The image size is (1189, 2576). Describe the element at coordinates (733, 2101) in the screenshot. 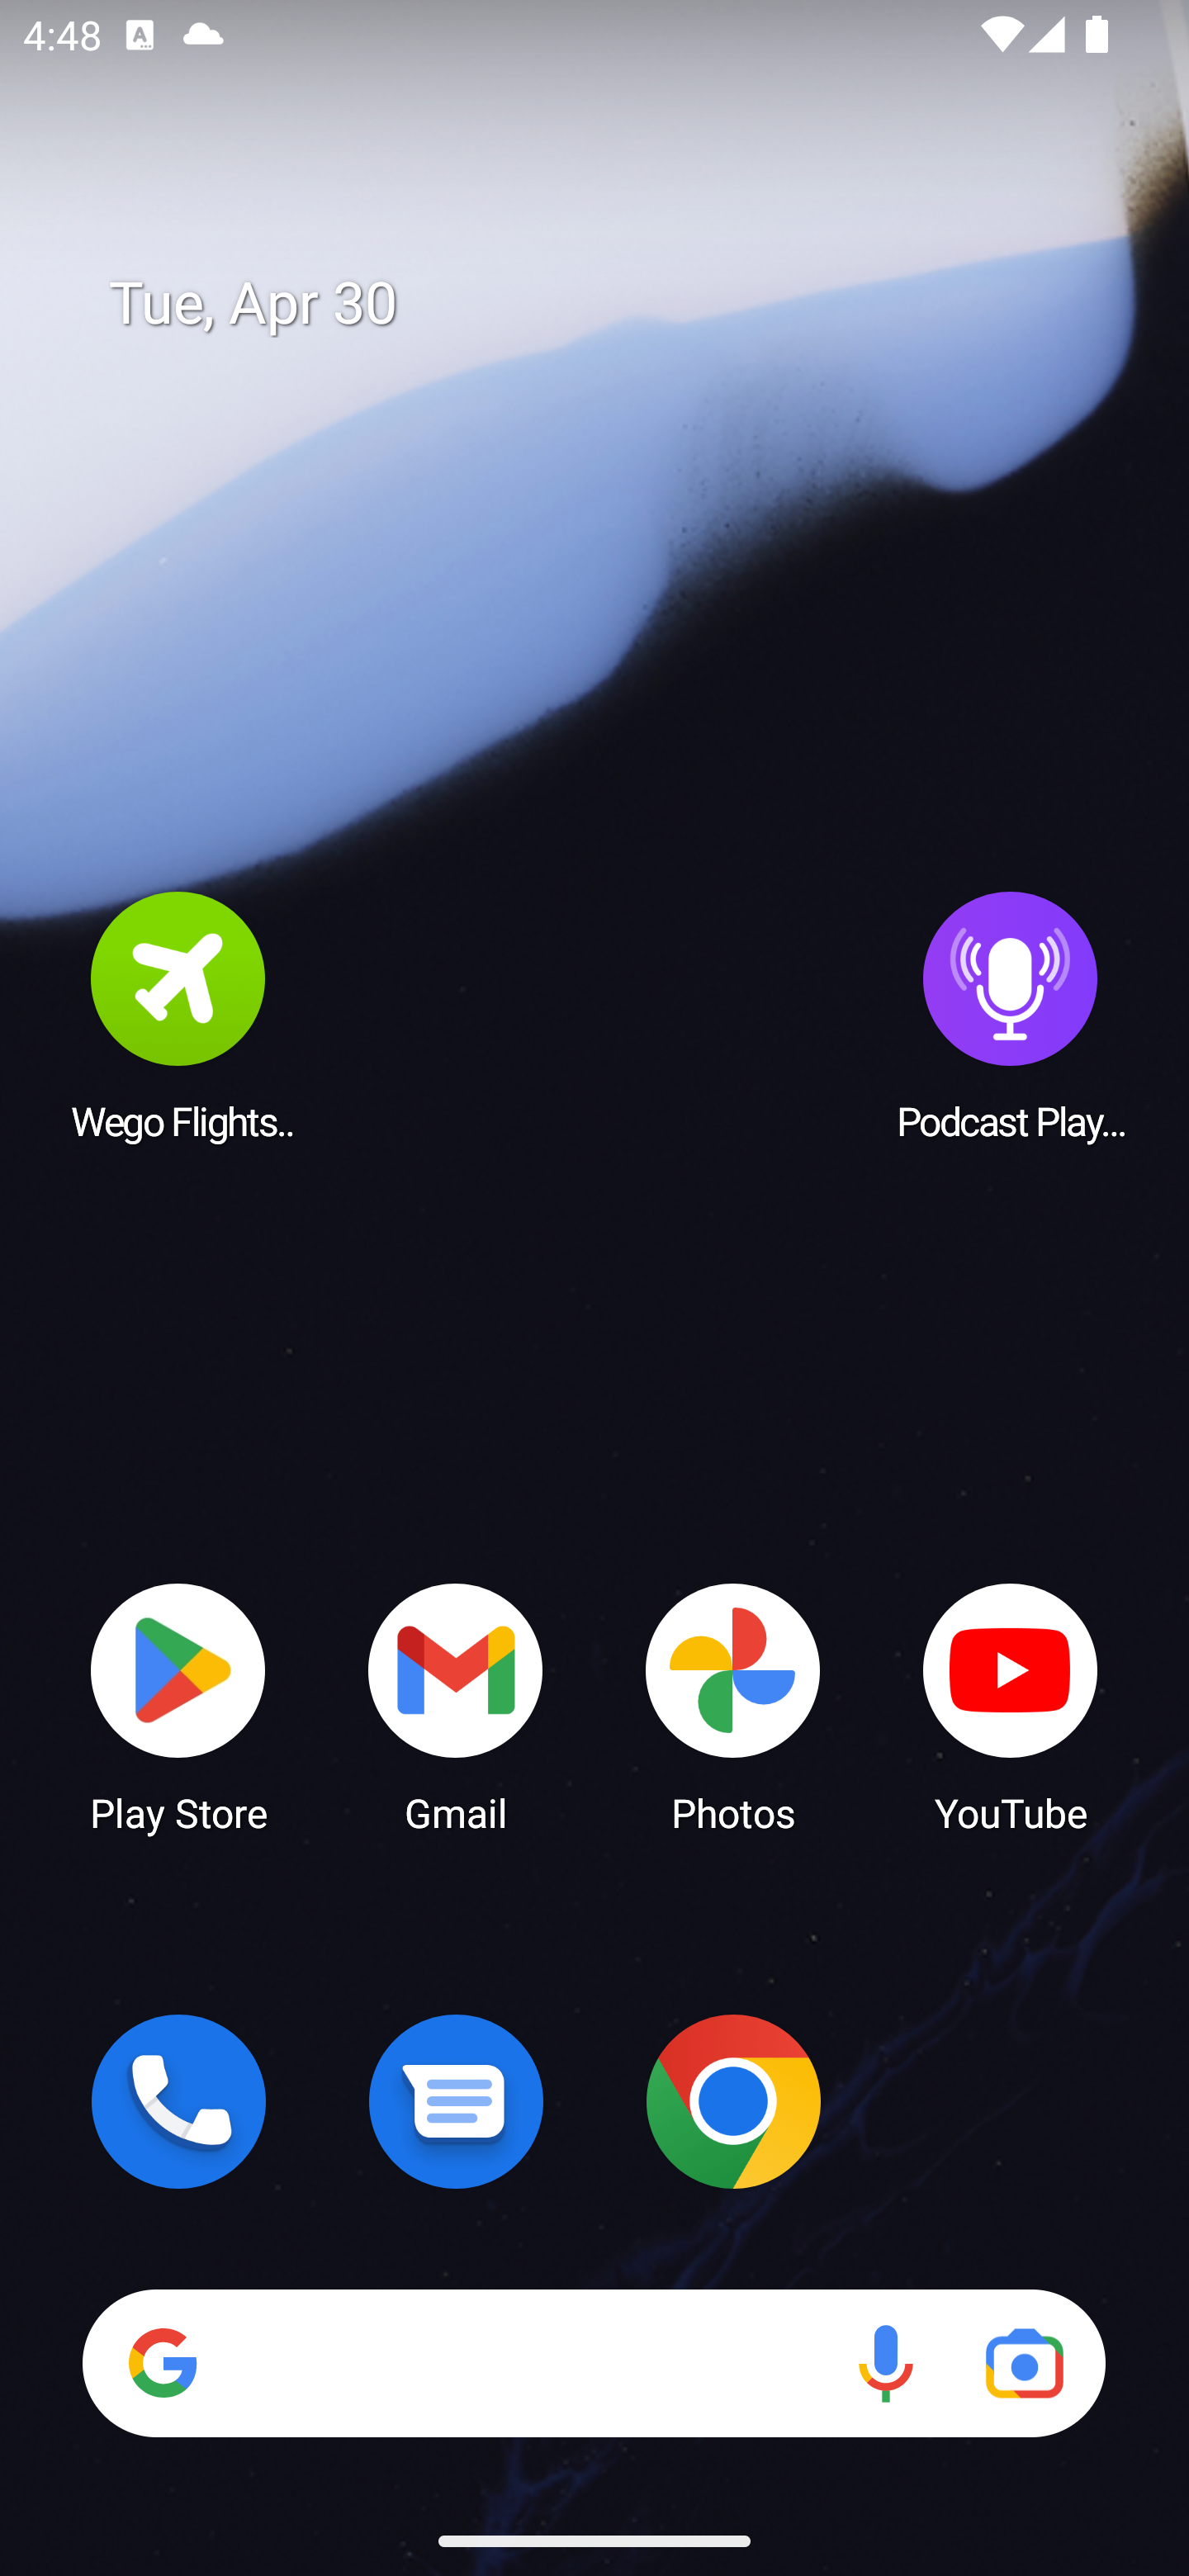

I see `Chrome` at that location.